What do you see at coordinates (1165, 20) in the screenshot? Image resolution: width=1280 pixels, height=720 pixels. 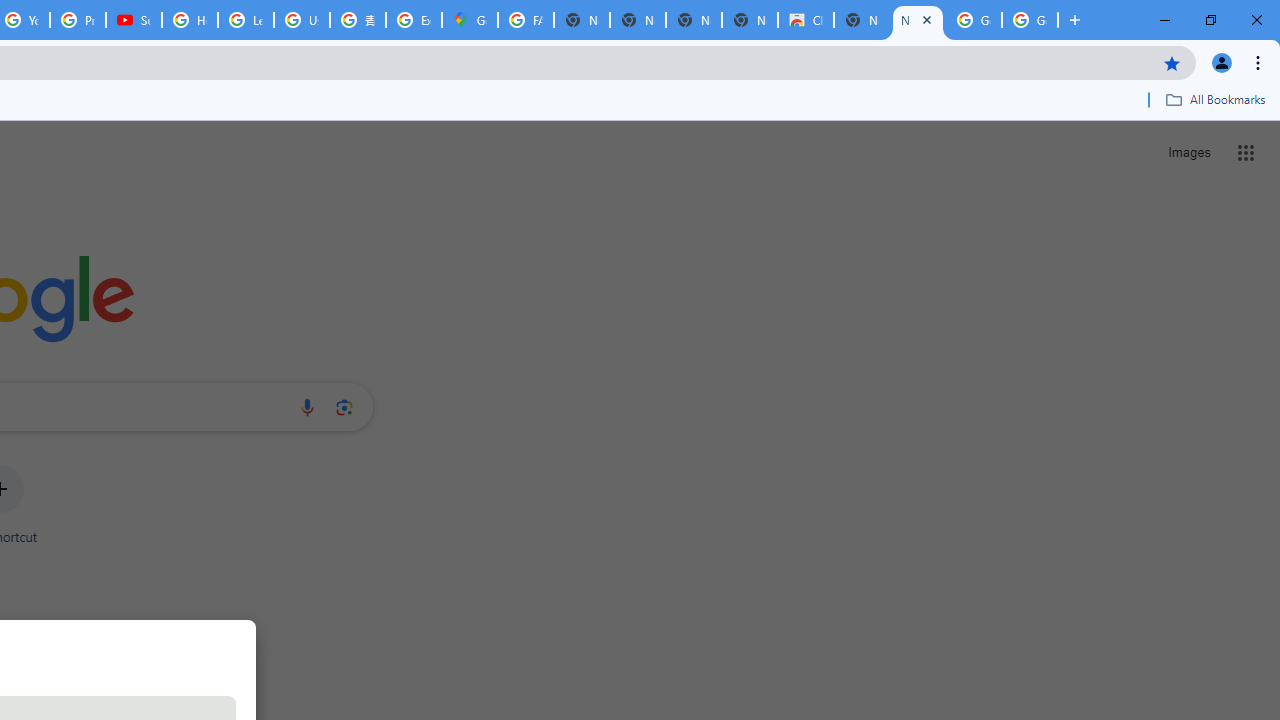 I see `Minimize` at bounding box center [1165, 20].